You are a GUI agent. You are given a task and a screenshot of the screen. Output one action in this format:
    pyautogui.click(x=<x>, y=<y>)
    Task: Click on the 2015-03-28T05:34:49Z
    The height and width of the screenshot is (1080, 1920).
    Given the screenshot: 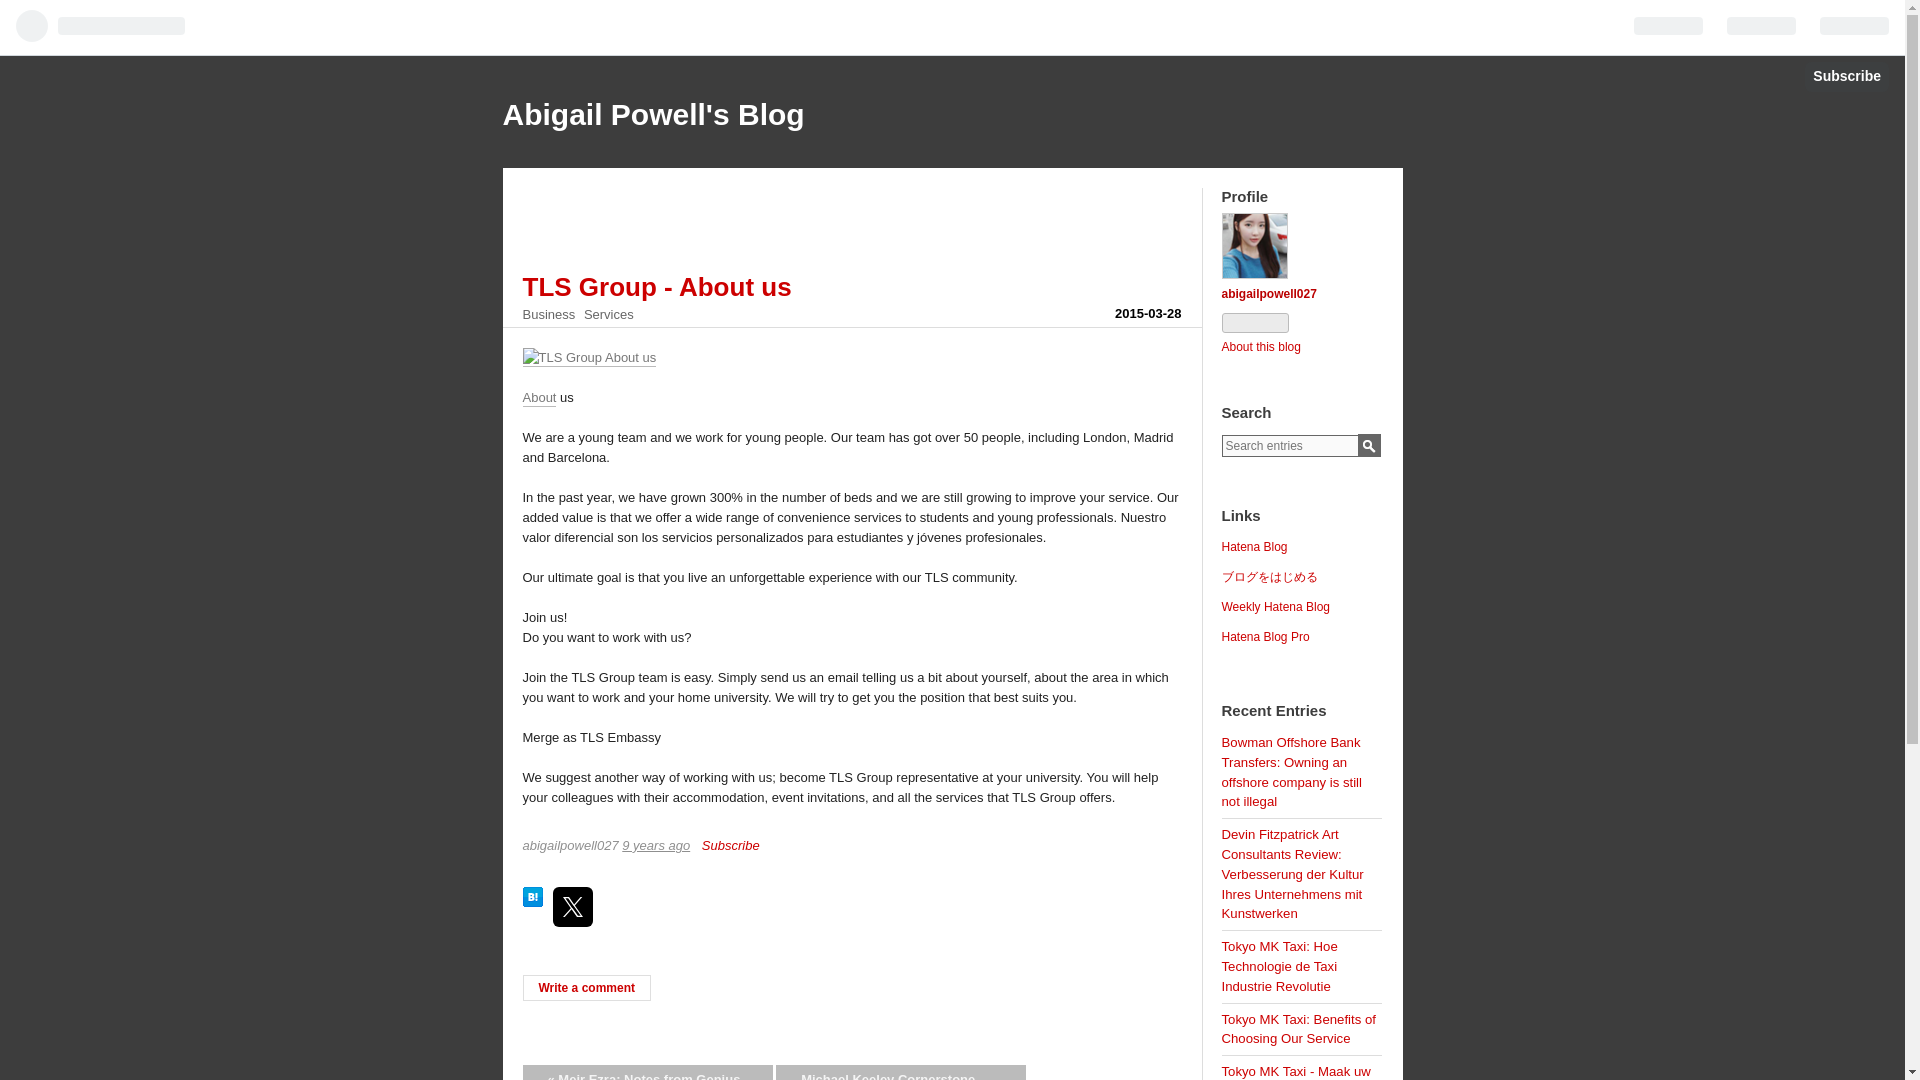 What is the action you would take?
    pyautogui.click(x=656, y=846)
    